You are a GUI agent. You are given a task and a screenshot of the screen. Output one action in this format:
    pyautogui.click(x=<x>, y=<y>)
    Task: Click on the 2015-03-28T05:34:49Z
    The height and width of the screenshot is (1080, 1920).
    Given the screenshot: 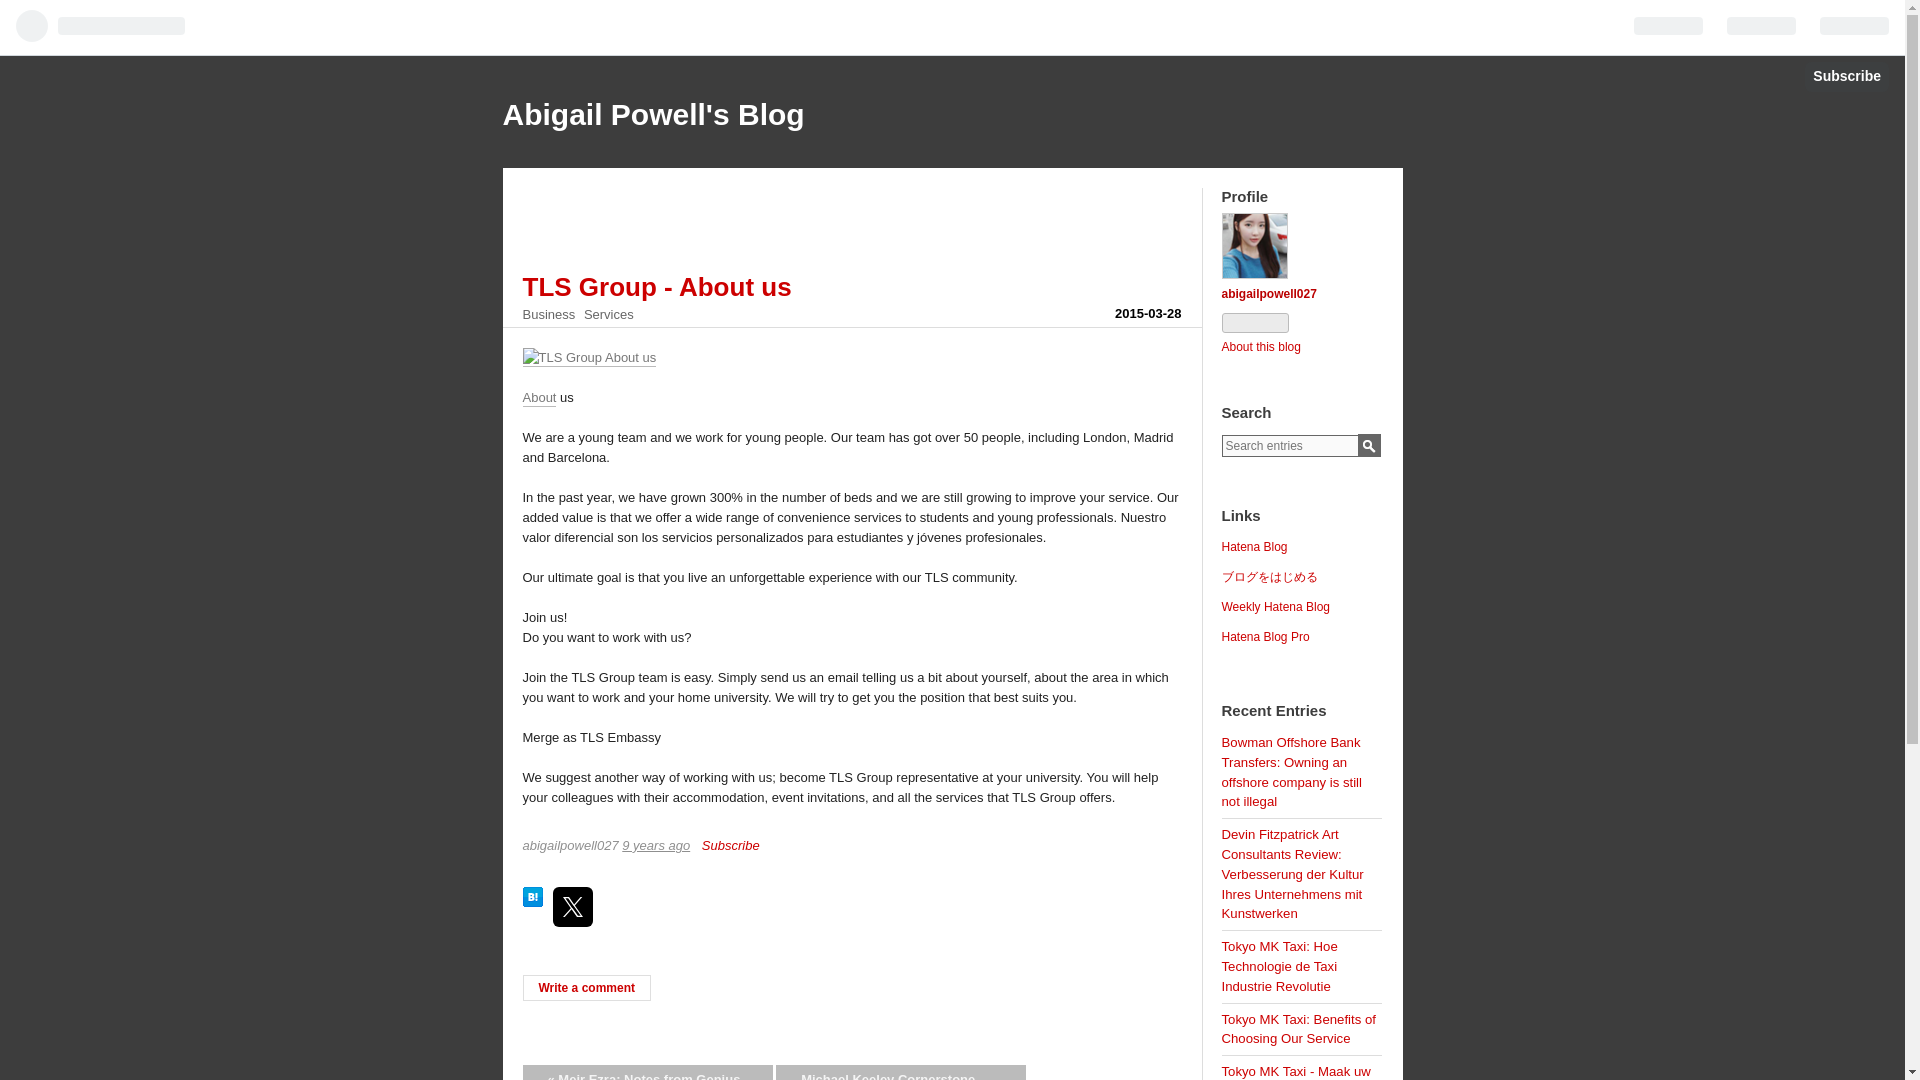 What is the action you would take?
    pyautogui.click(x=656, y=846)
    